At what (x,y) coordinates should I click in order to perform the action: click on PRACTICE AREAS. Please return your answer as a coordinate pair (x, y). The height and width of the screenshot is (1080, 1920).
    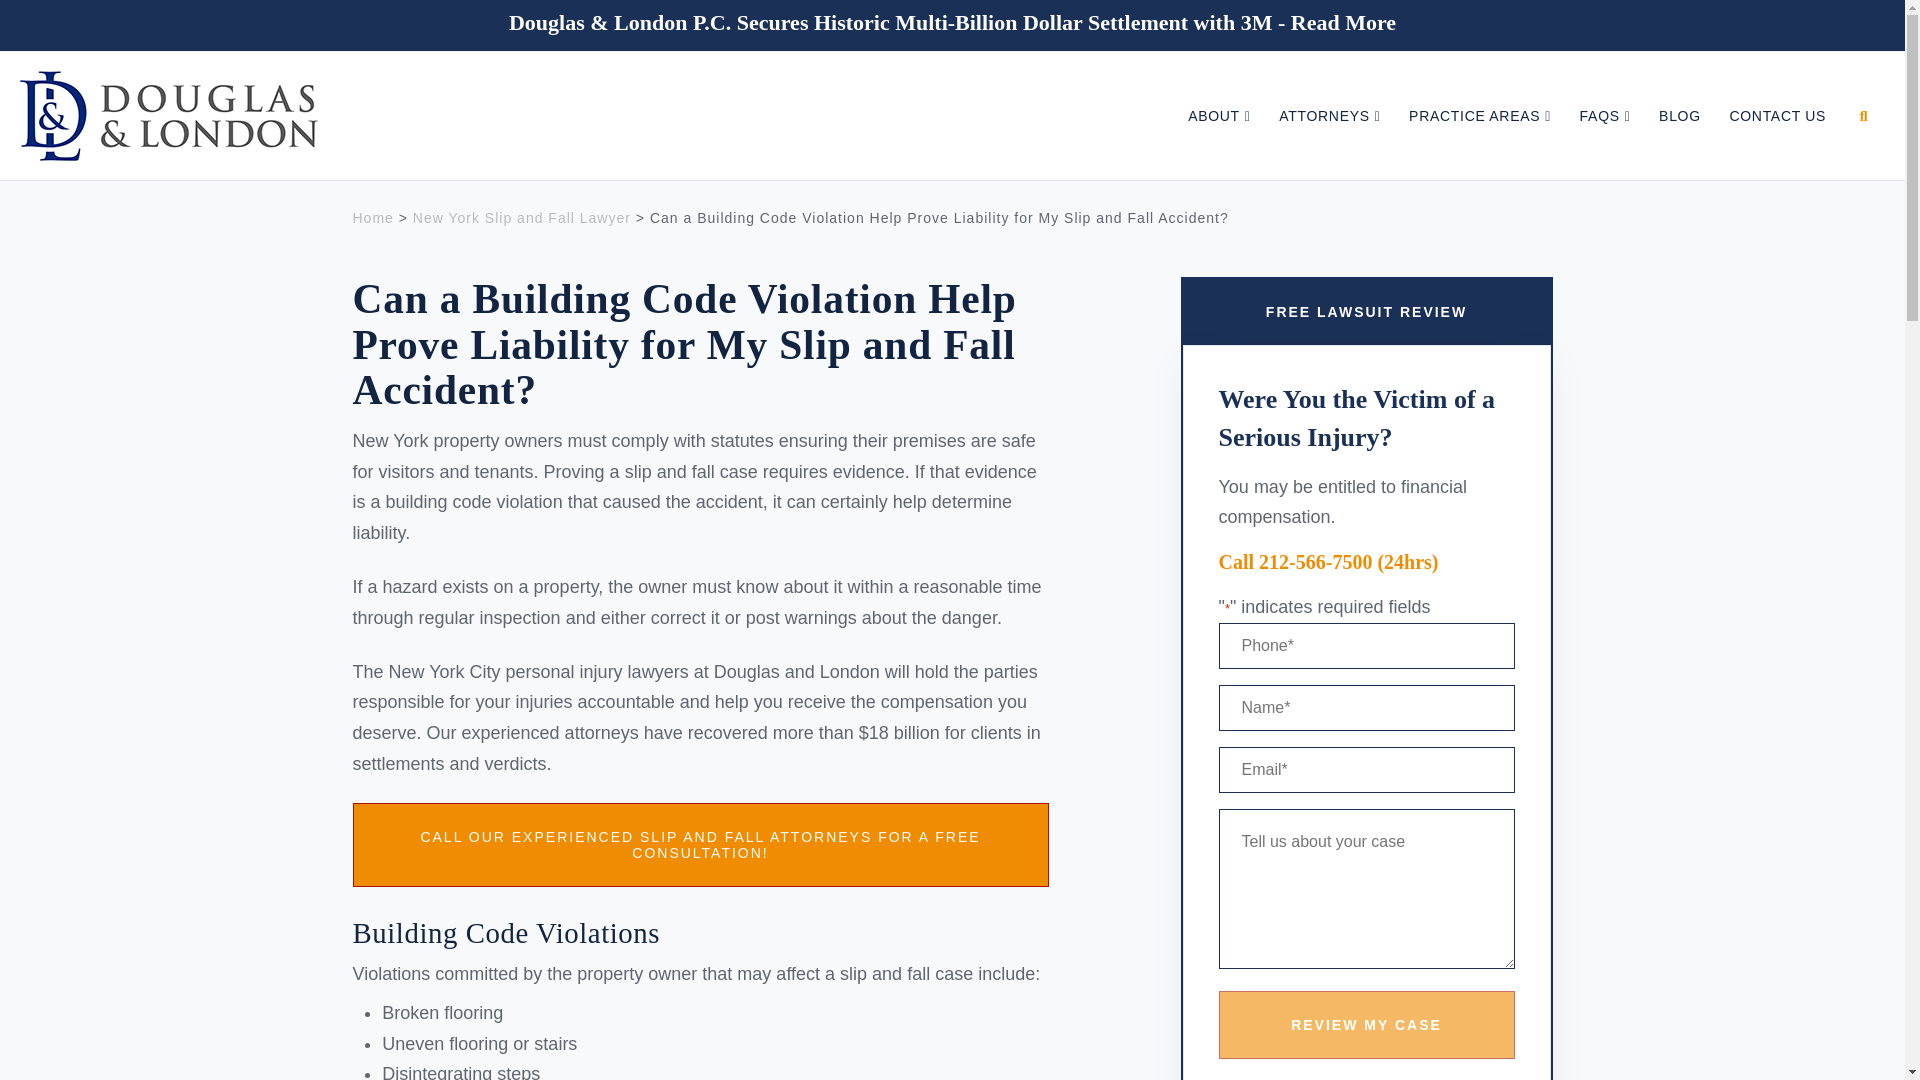
    Looking at the image, I should click on (1478, 94).